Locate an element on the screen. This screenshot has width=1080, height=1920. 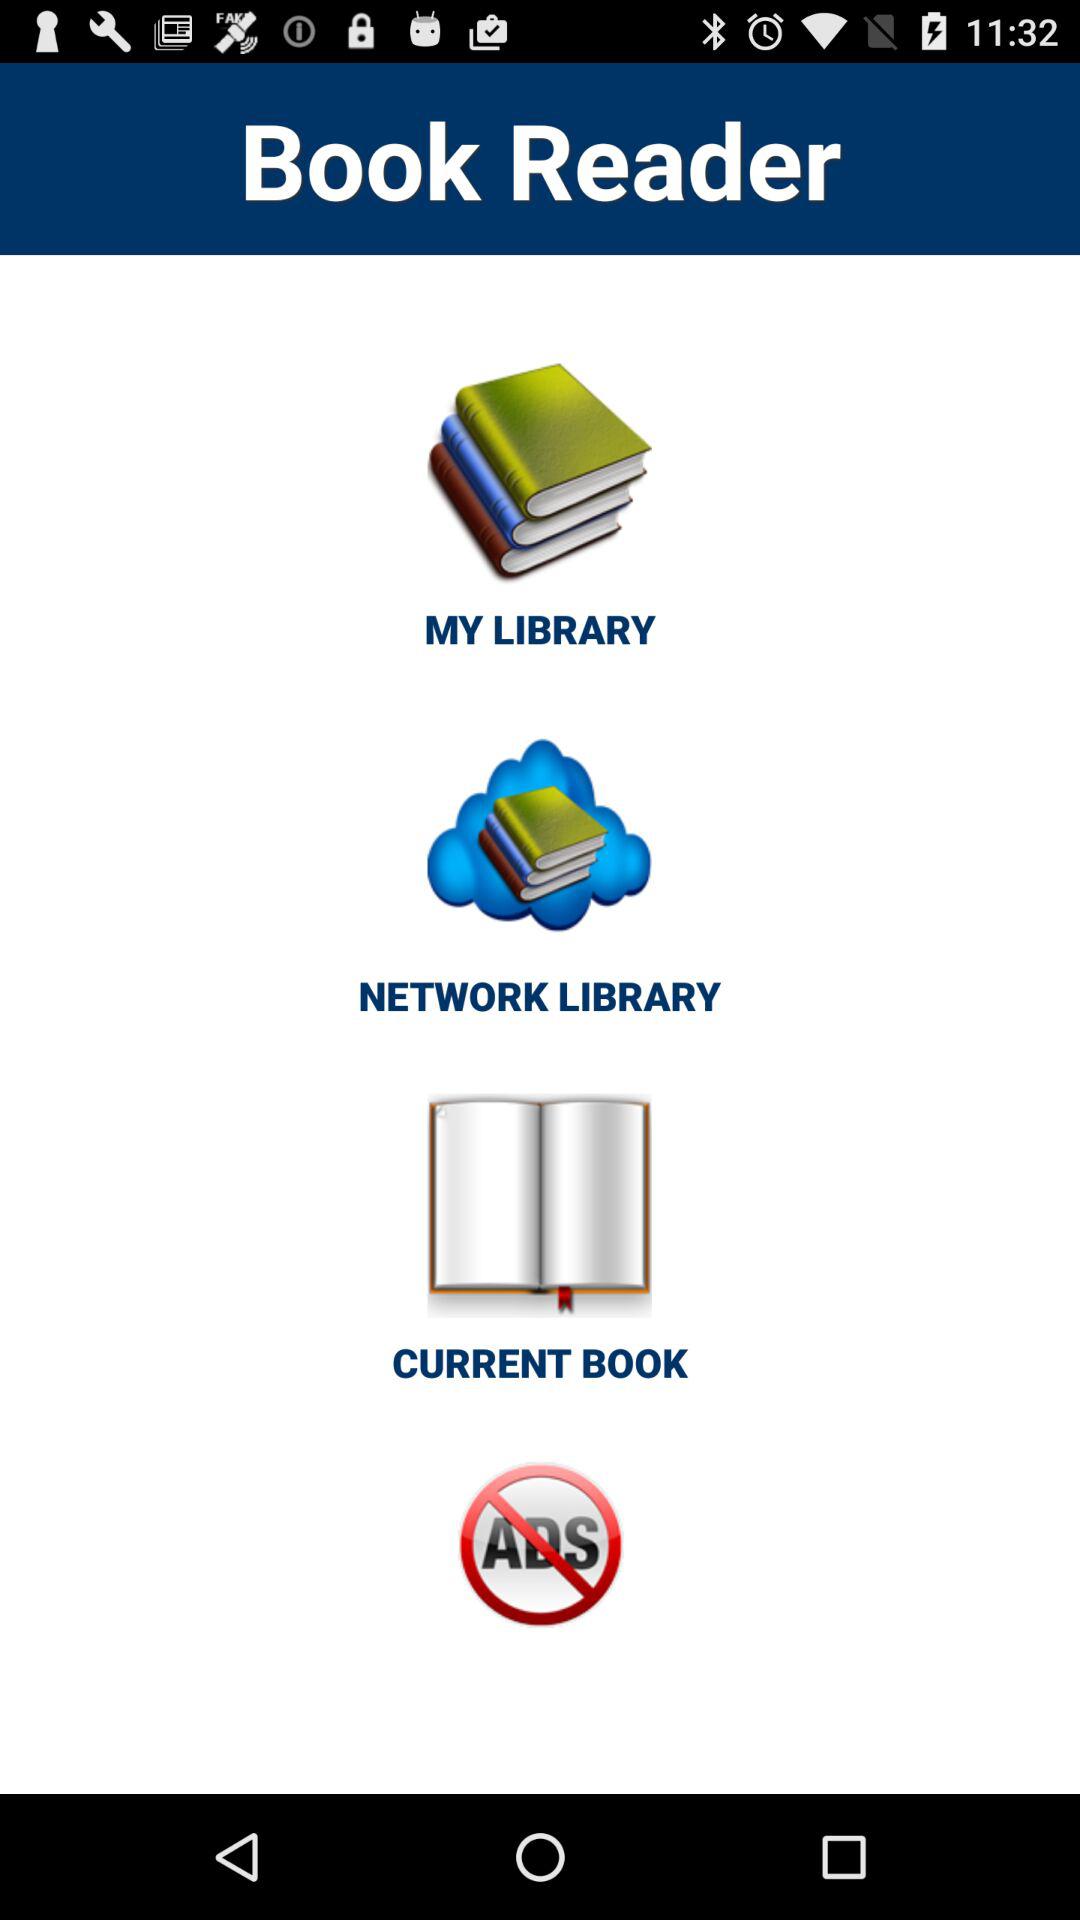
tap item below the current book is located at coordinates (540, 1587).